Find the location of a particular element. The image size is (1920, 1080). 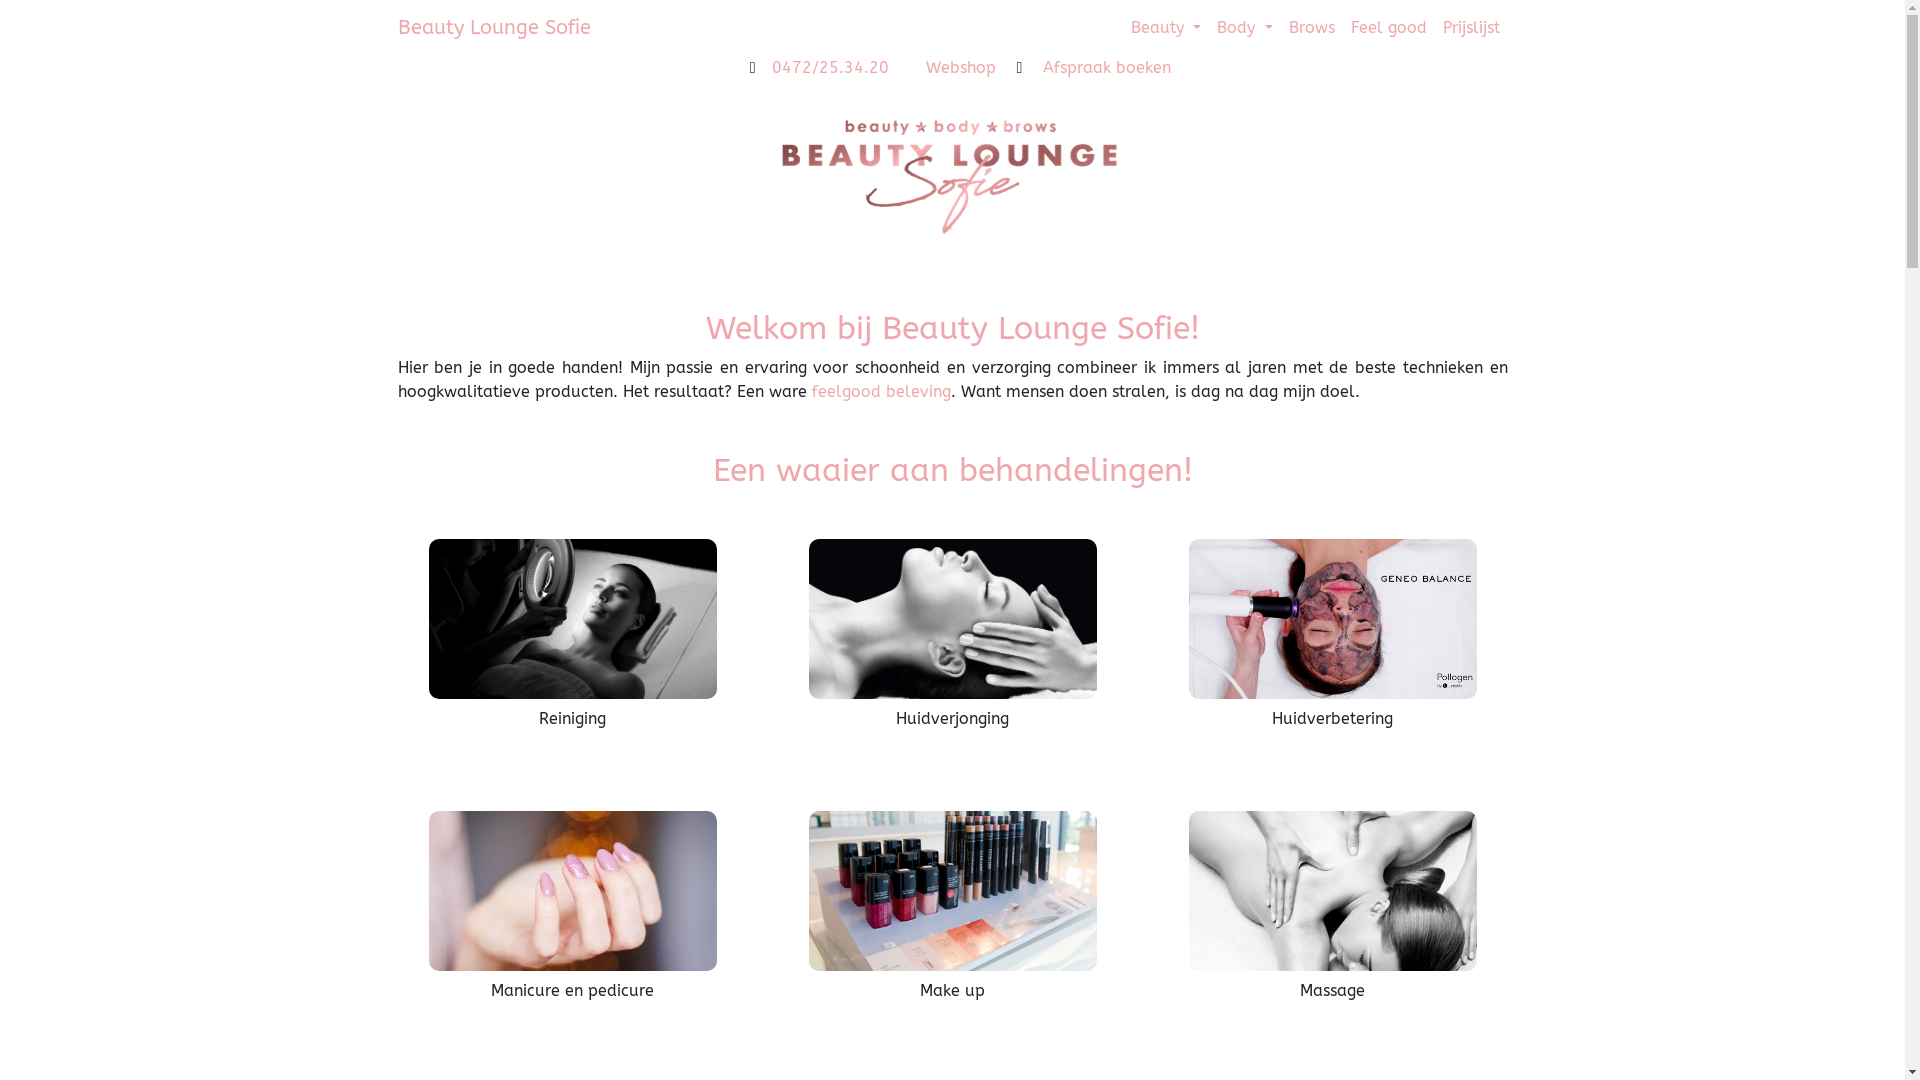

Feel good is located at coordinates (1388, 28).